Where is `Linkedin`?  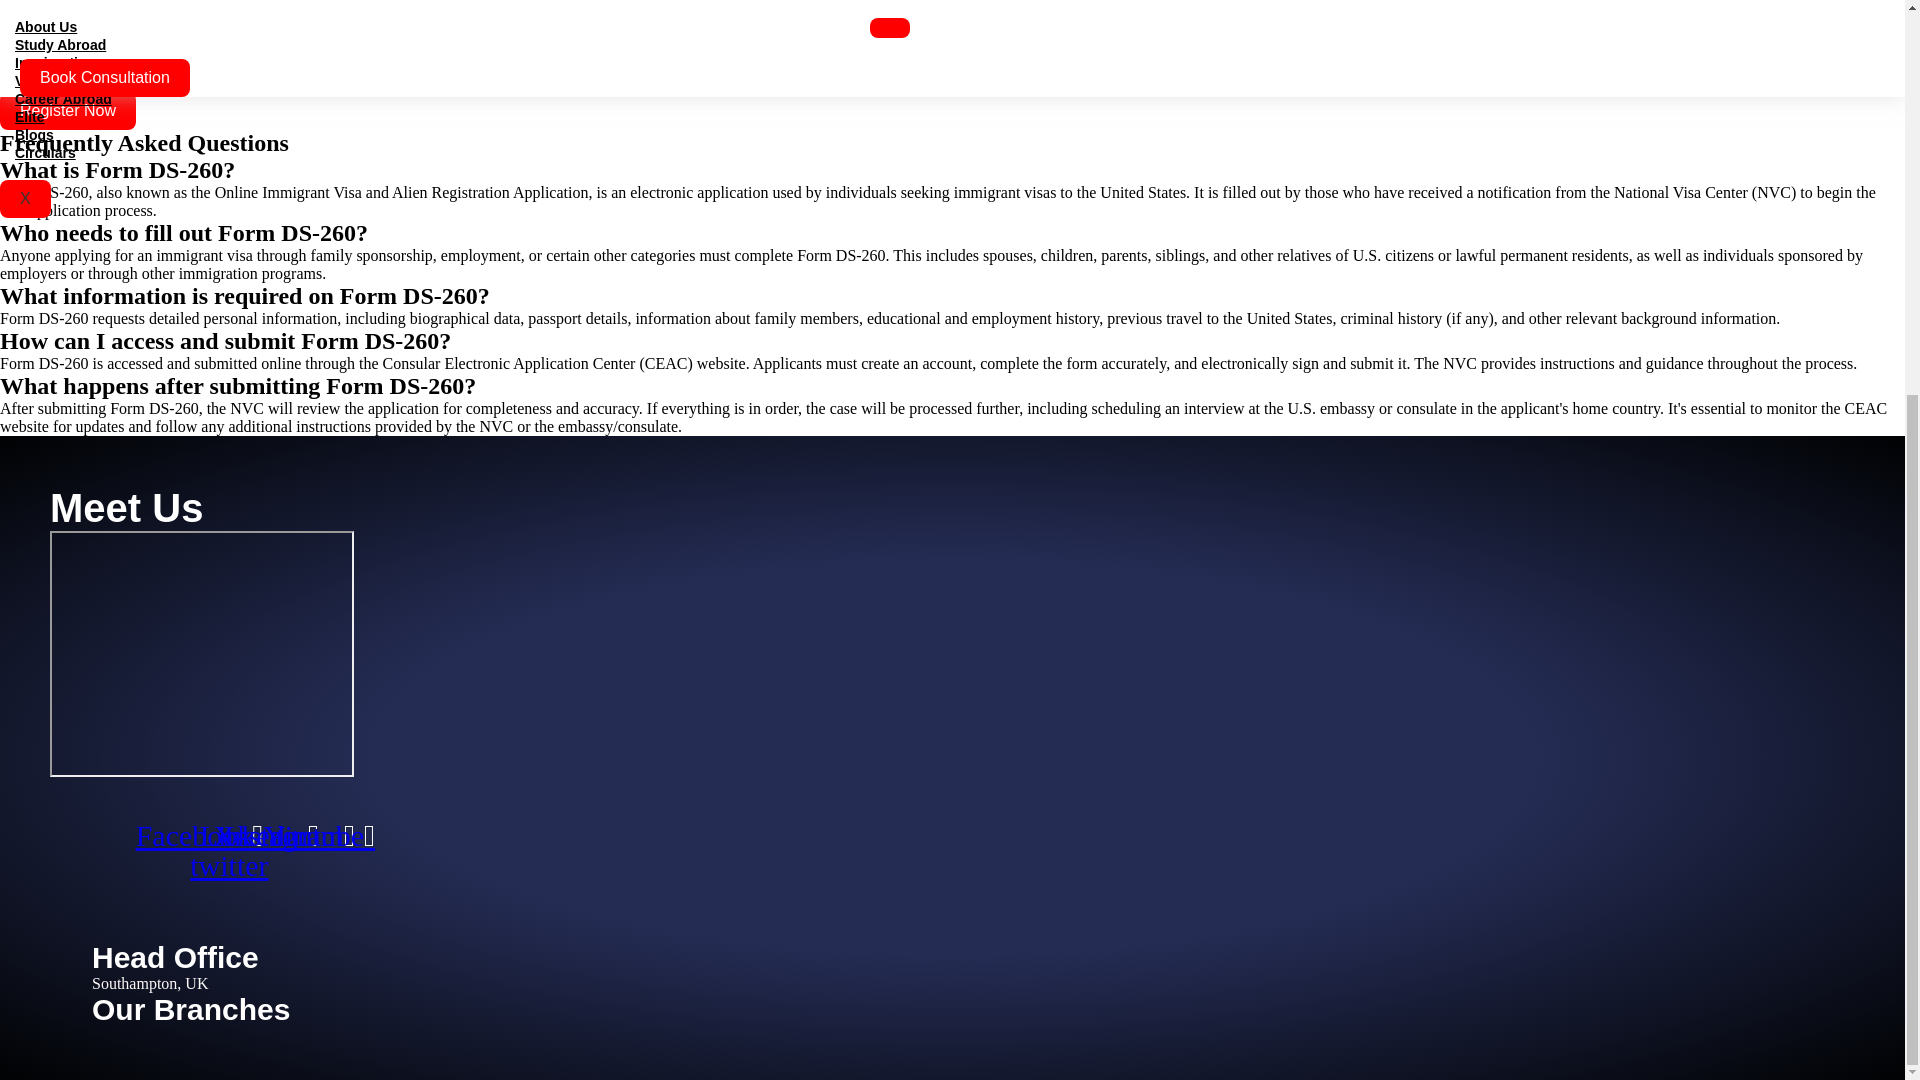
Linkedin is located at coordinates (258, 836).